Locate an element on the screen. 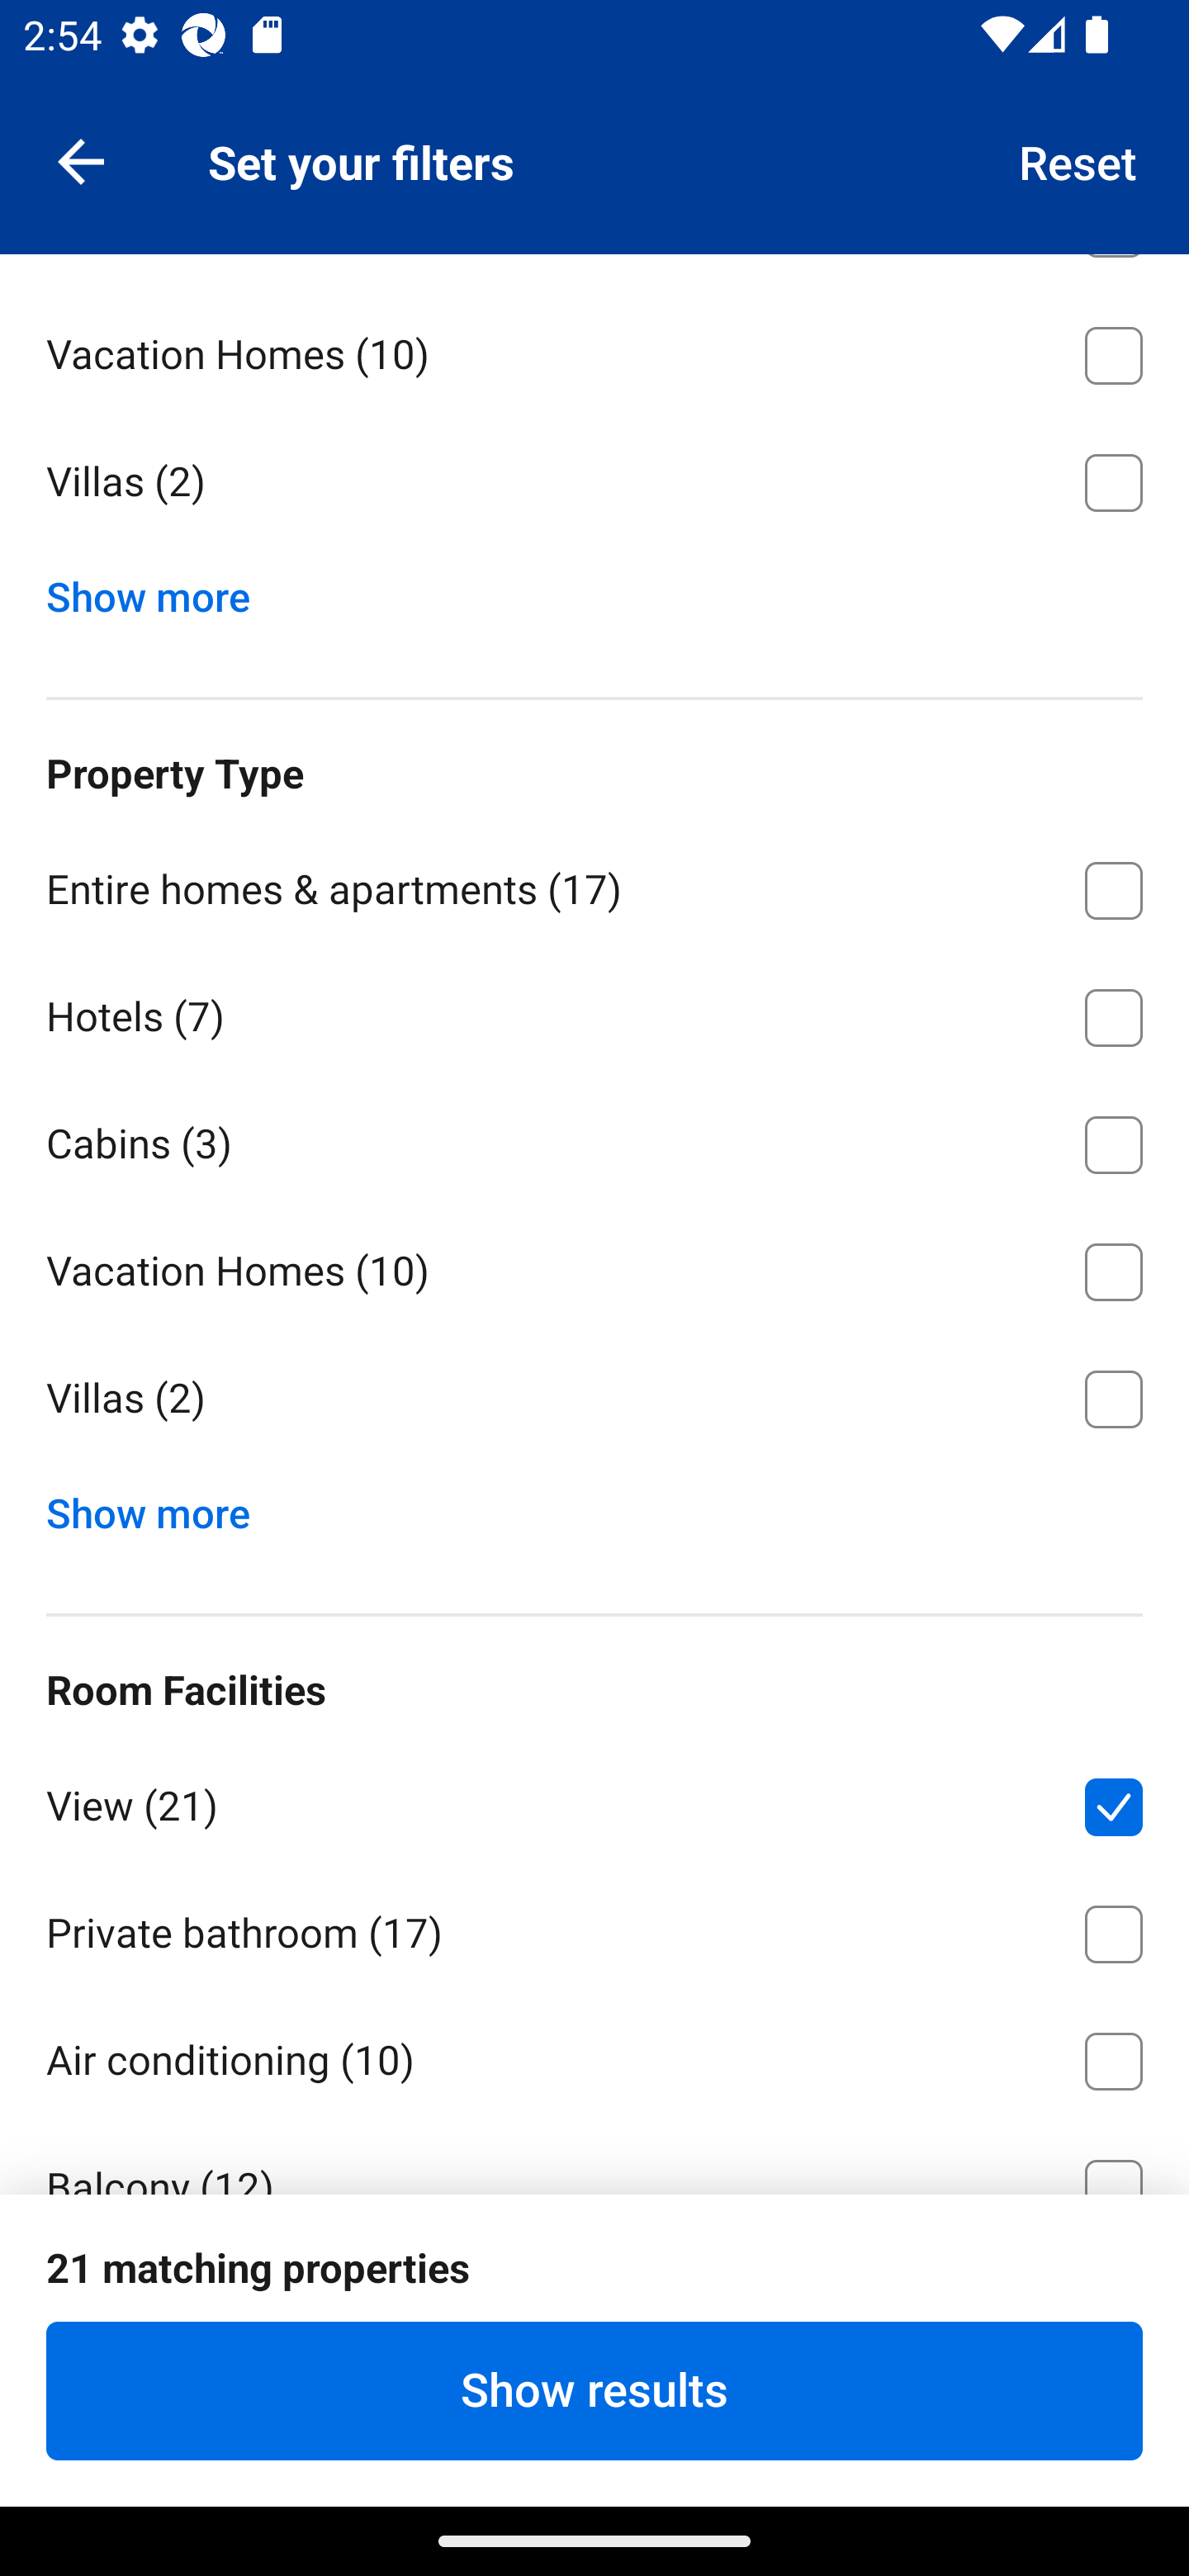 The width and height of the screenshot is (1189, 2576). Balcony ⁦(12) is located at coordinates (594, 2157).